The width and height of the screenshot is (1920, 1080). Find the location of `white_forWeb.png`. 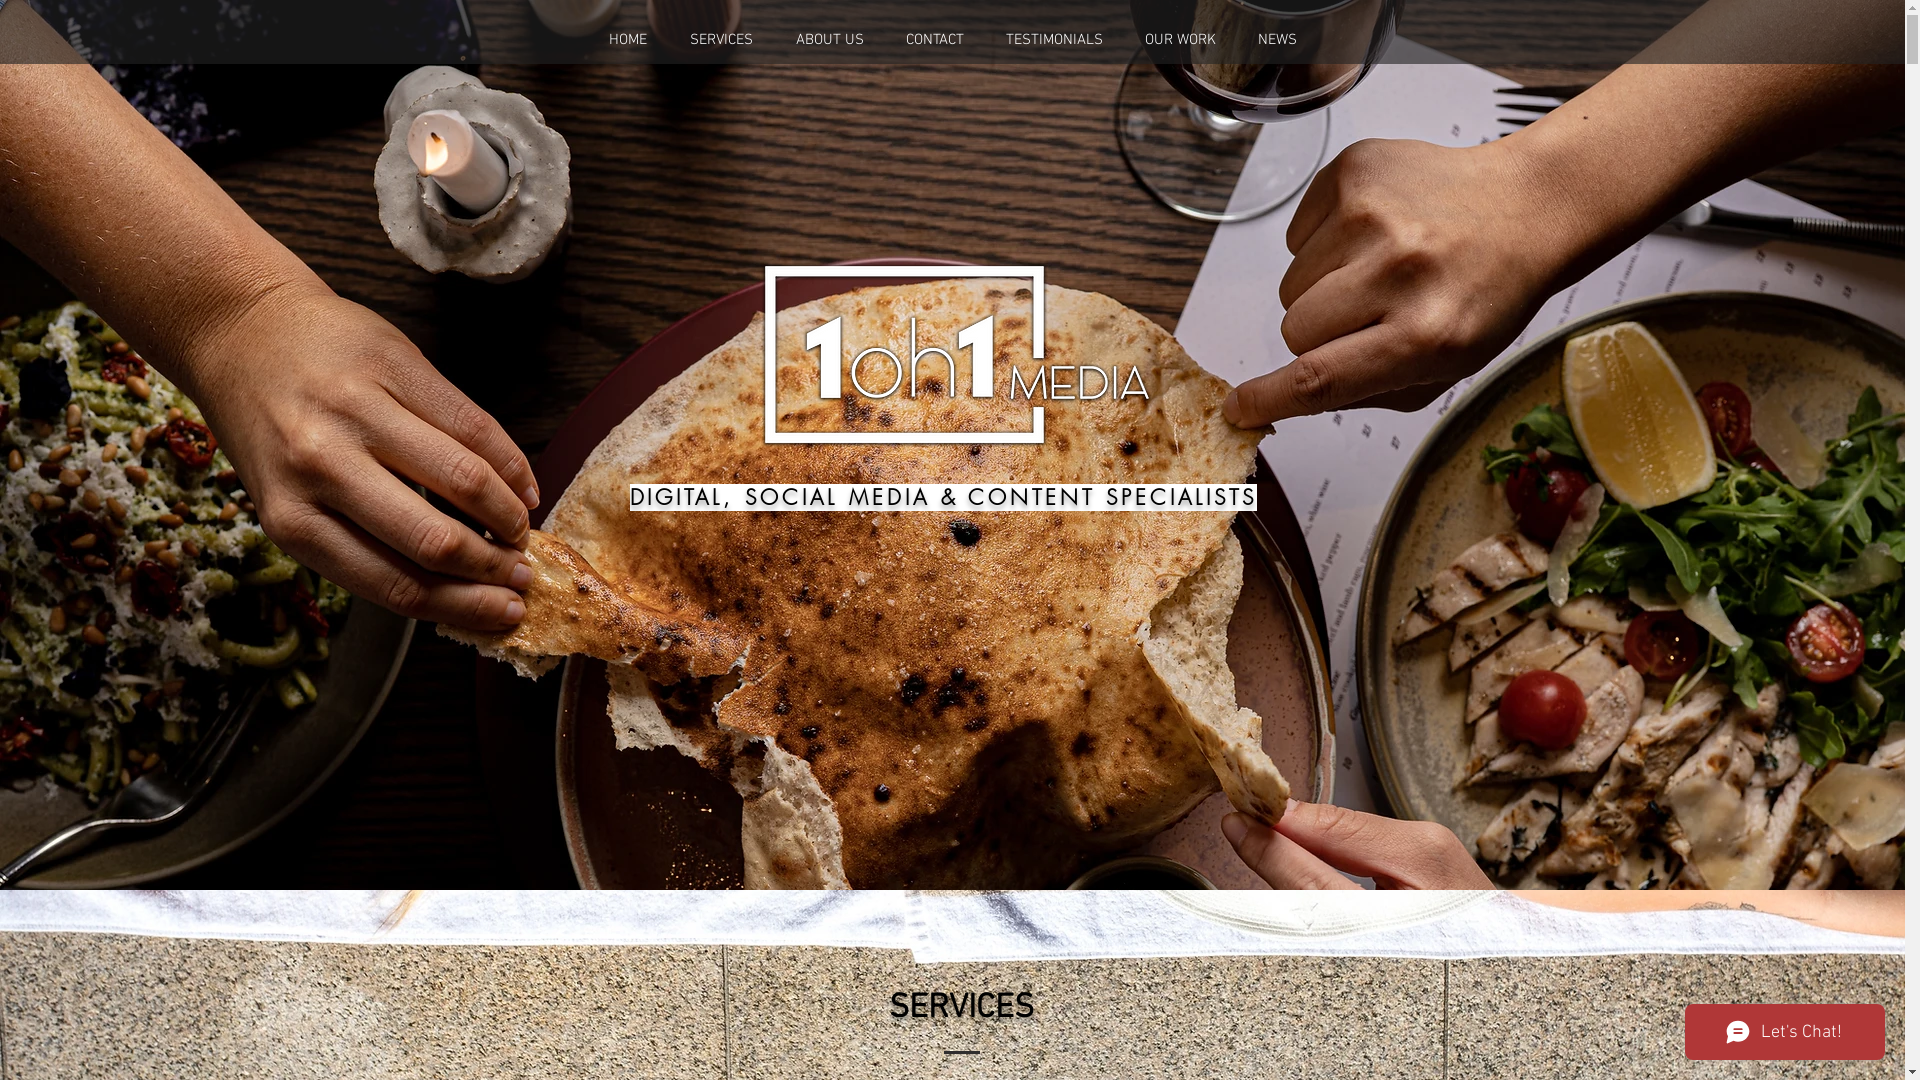

white_forWeb.png is located at coordinates (960, 354).